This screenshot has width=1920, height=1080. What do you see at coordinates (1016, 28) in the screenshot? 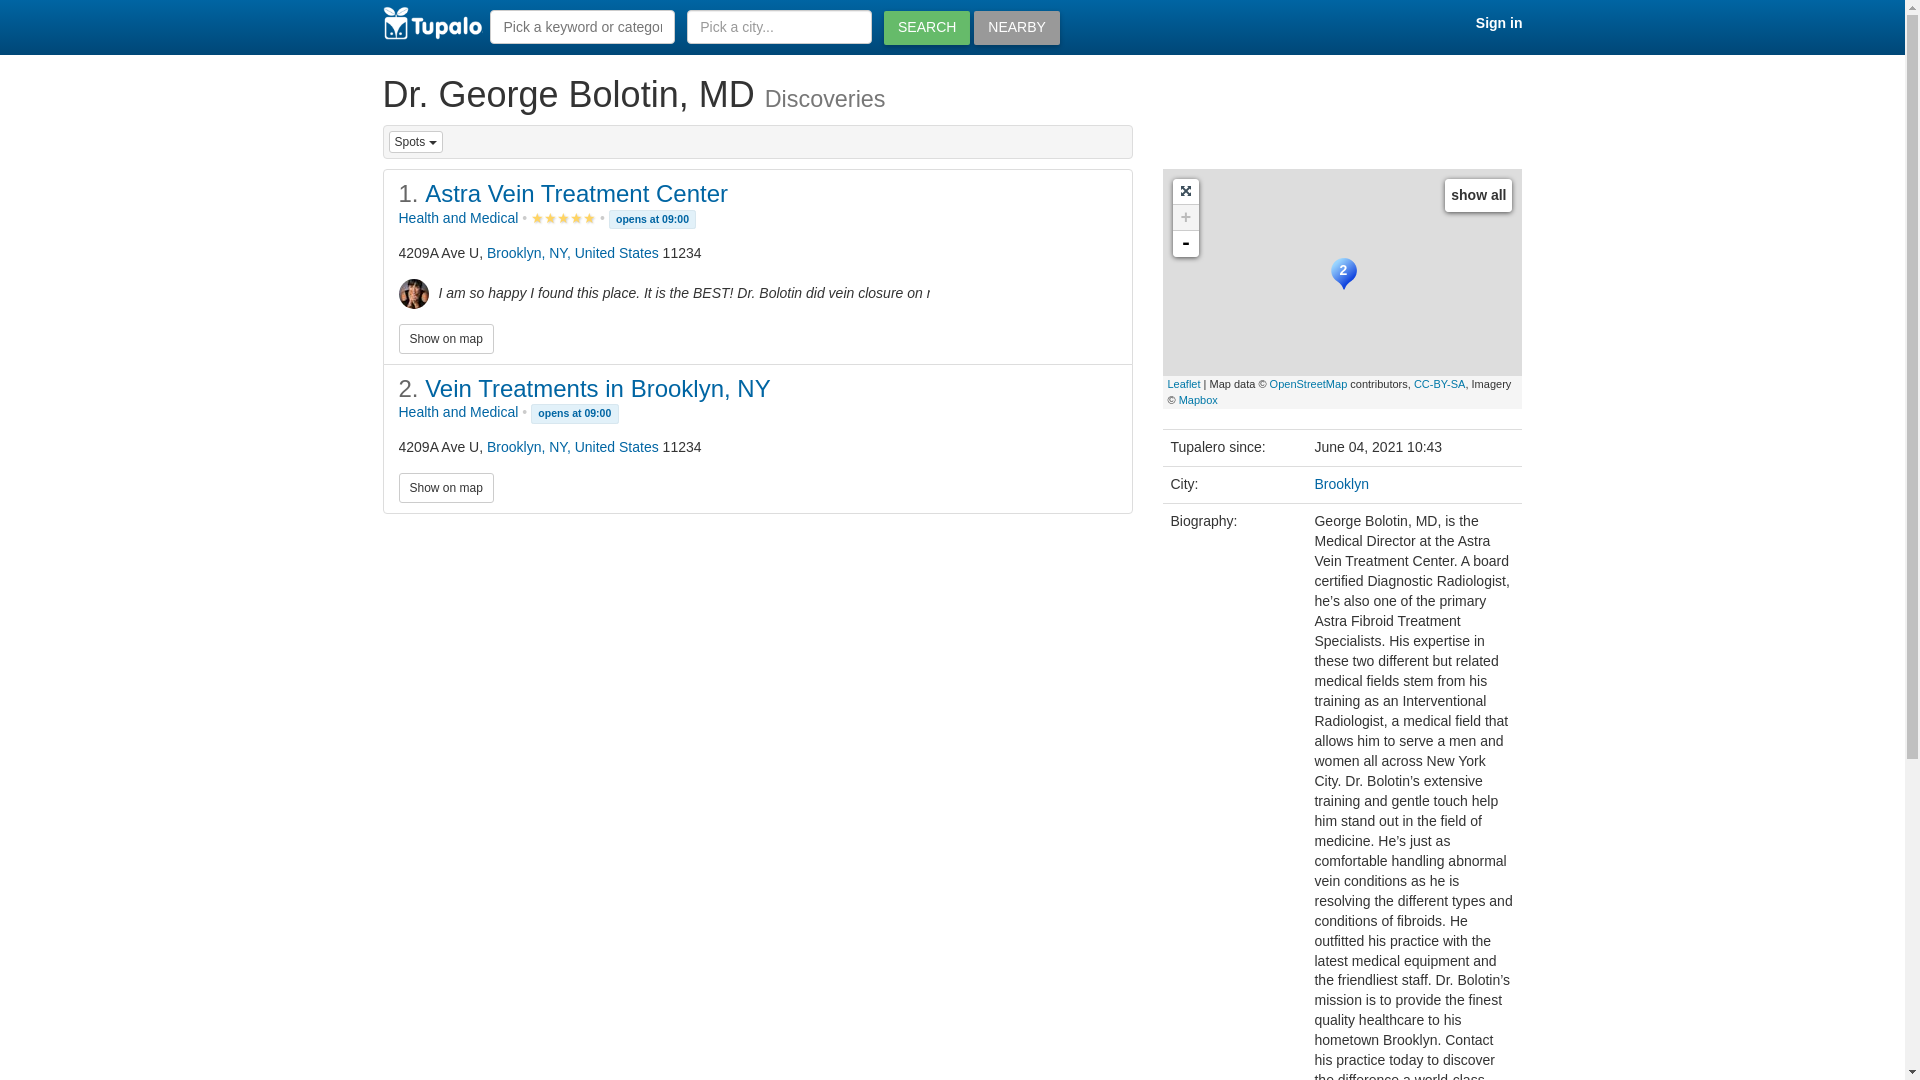
I see `NEARBY` at bounding box center [1016, 28].